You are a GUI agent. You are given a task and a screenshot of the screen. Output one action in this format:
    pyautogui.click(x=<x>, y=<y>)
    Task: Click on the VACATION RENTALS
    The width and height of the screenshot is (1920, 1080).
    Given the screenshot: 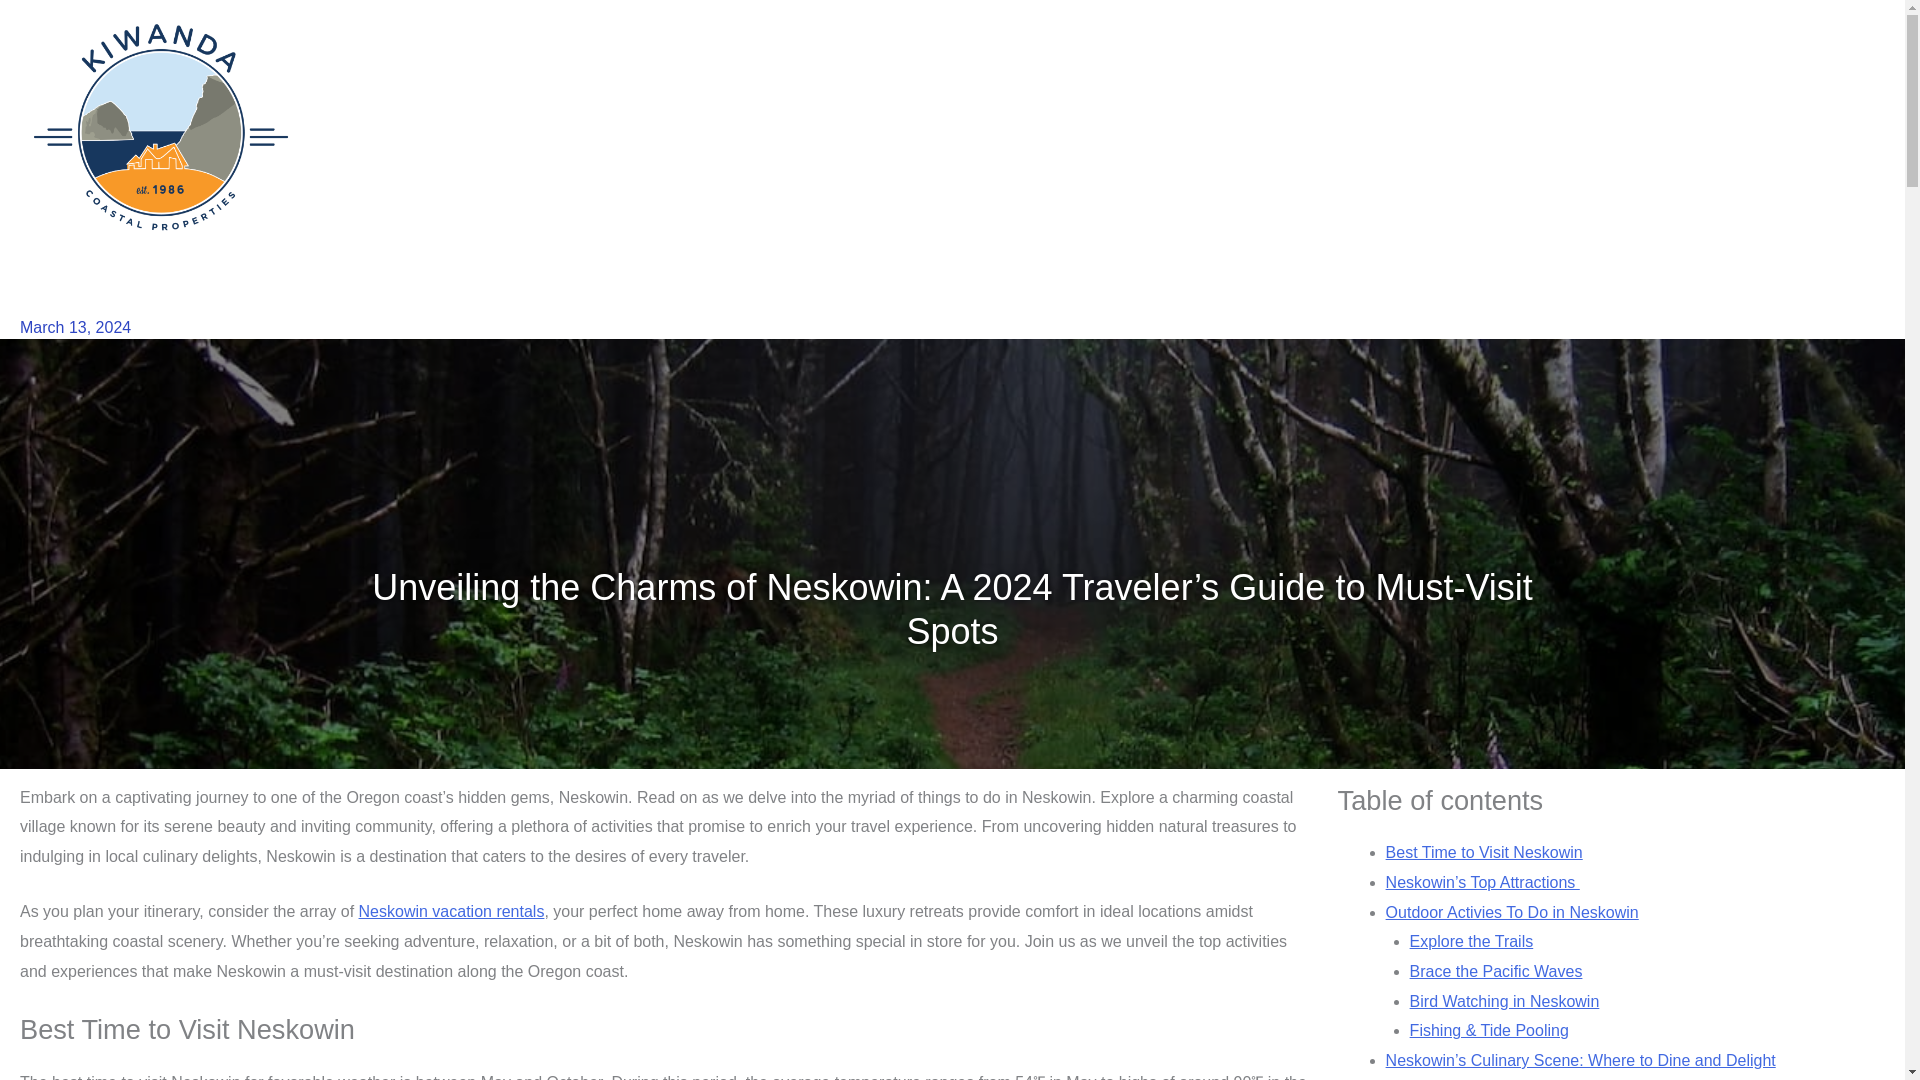 What is the action you would take?
    pyautogui.click(x=1116, y=128)
    